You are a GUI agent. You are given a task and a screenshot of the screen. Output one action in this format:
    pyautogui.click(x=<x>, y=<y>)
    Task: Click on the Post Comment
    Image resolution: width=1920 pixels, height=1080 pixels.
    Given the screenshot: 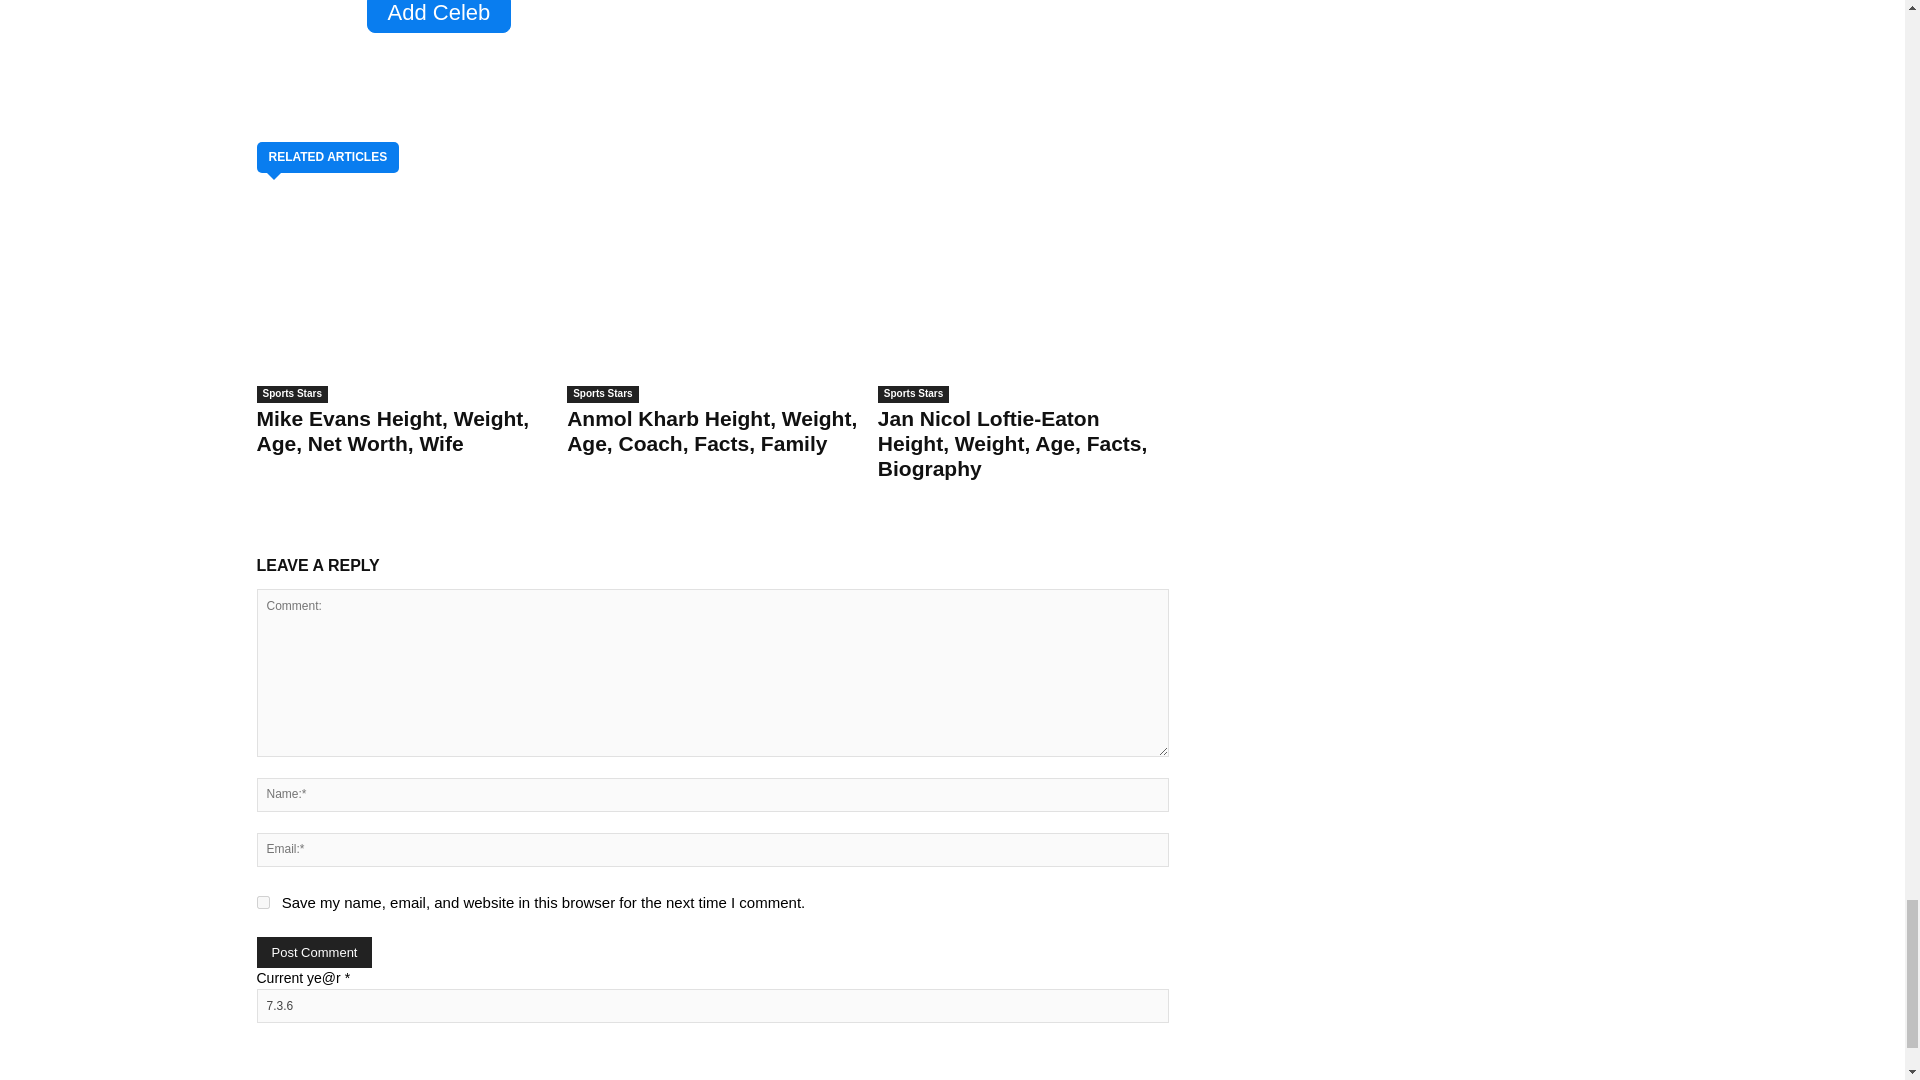 What is the action you would take?
    pyautogui.click(x=314, y=952)
    